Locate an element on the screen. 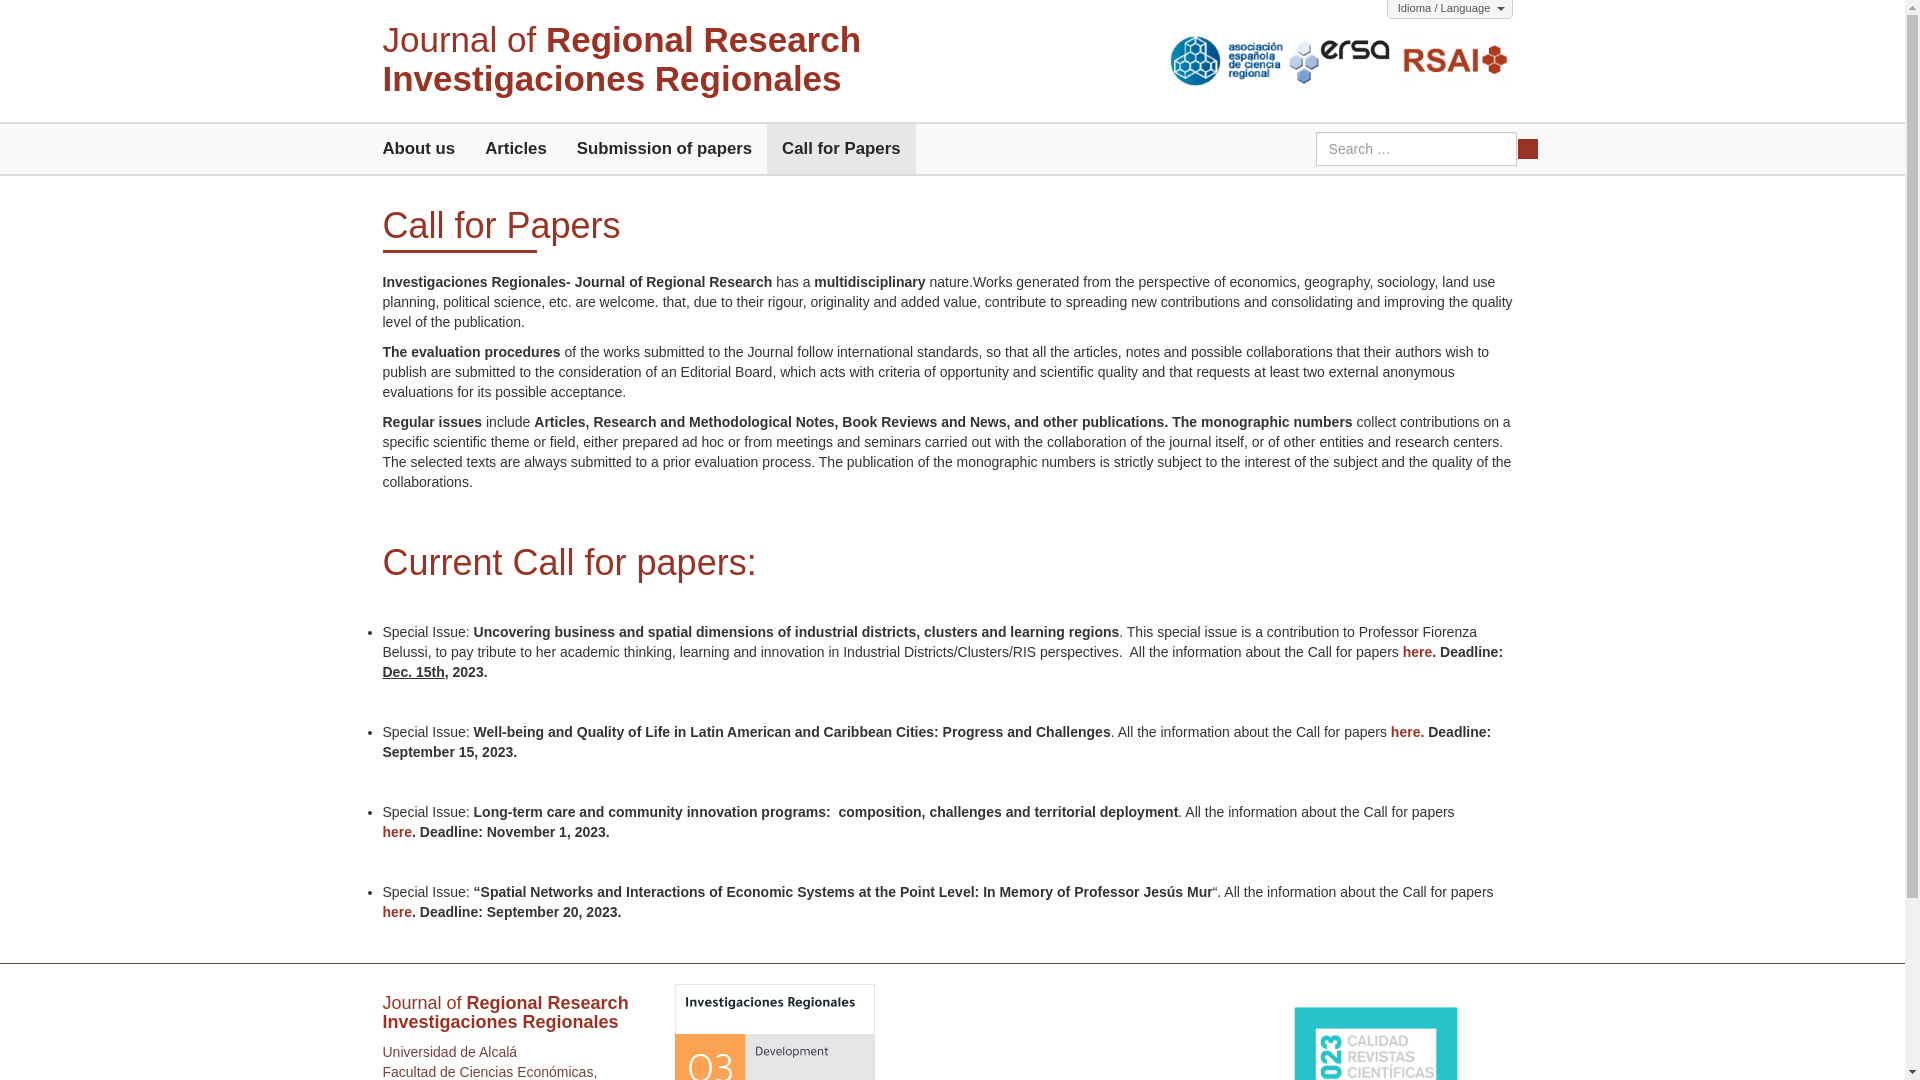 The image size is (1920, 1080). Submission of papers is located at coordinates (516, 148).